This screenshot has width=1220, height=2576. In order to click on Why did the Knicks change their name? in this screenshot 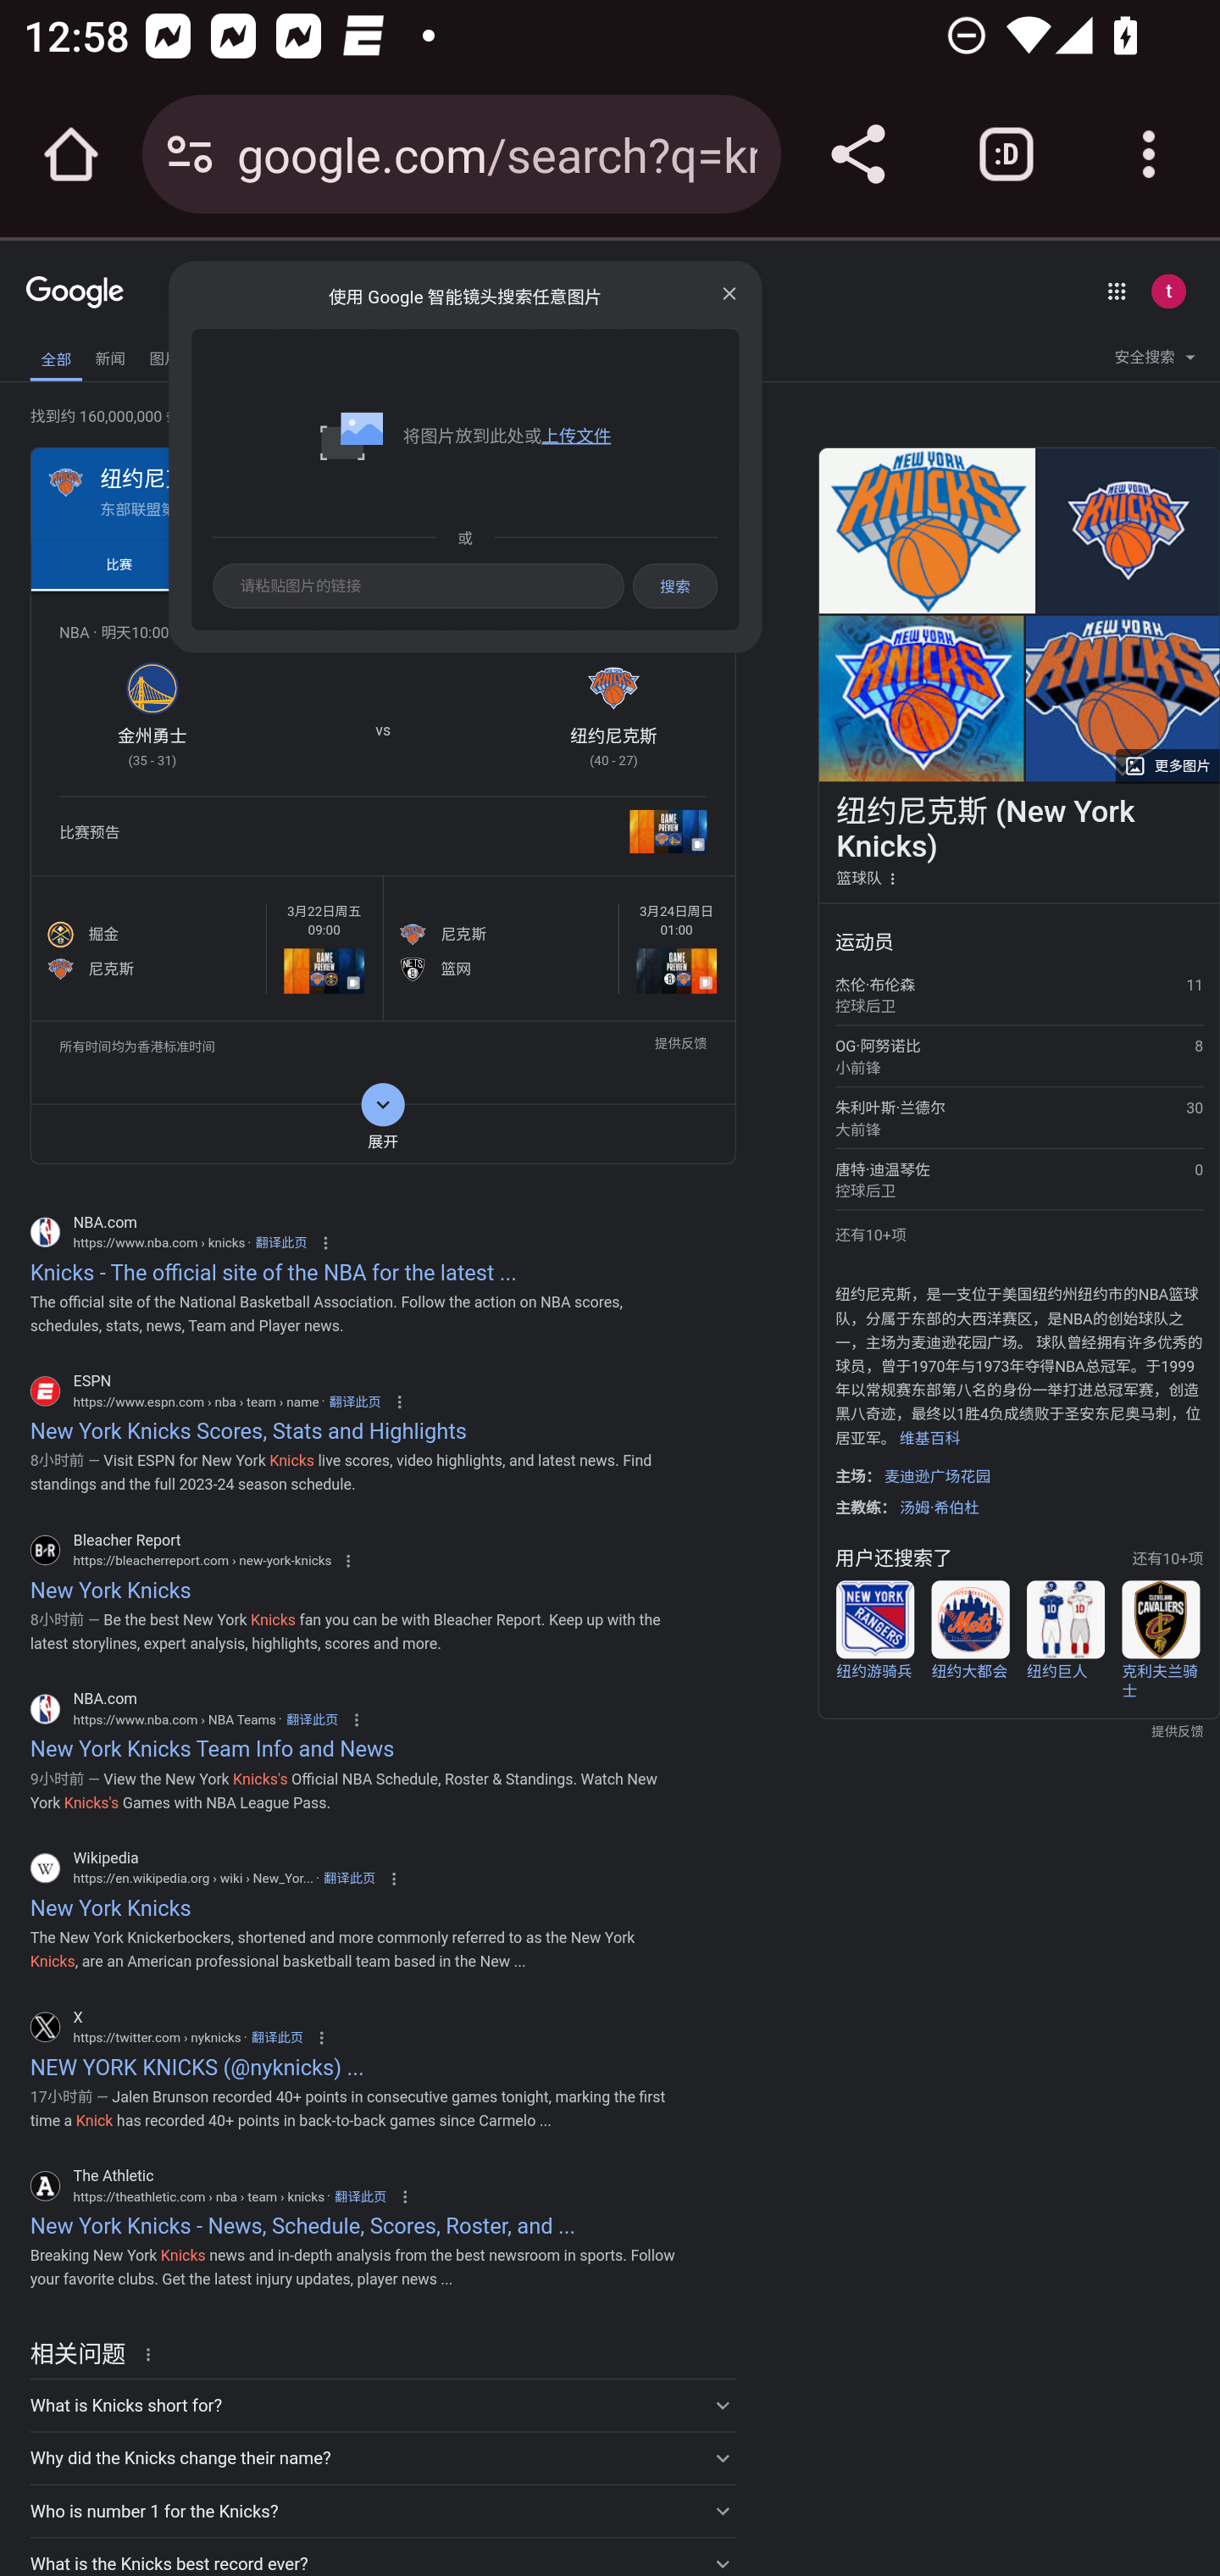, I will do `click(382, 2457)`.